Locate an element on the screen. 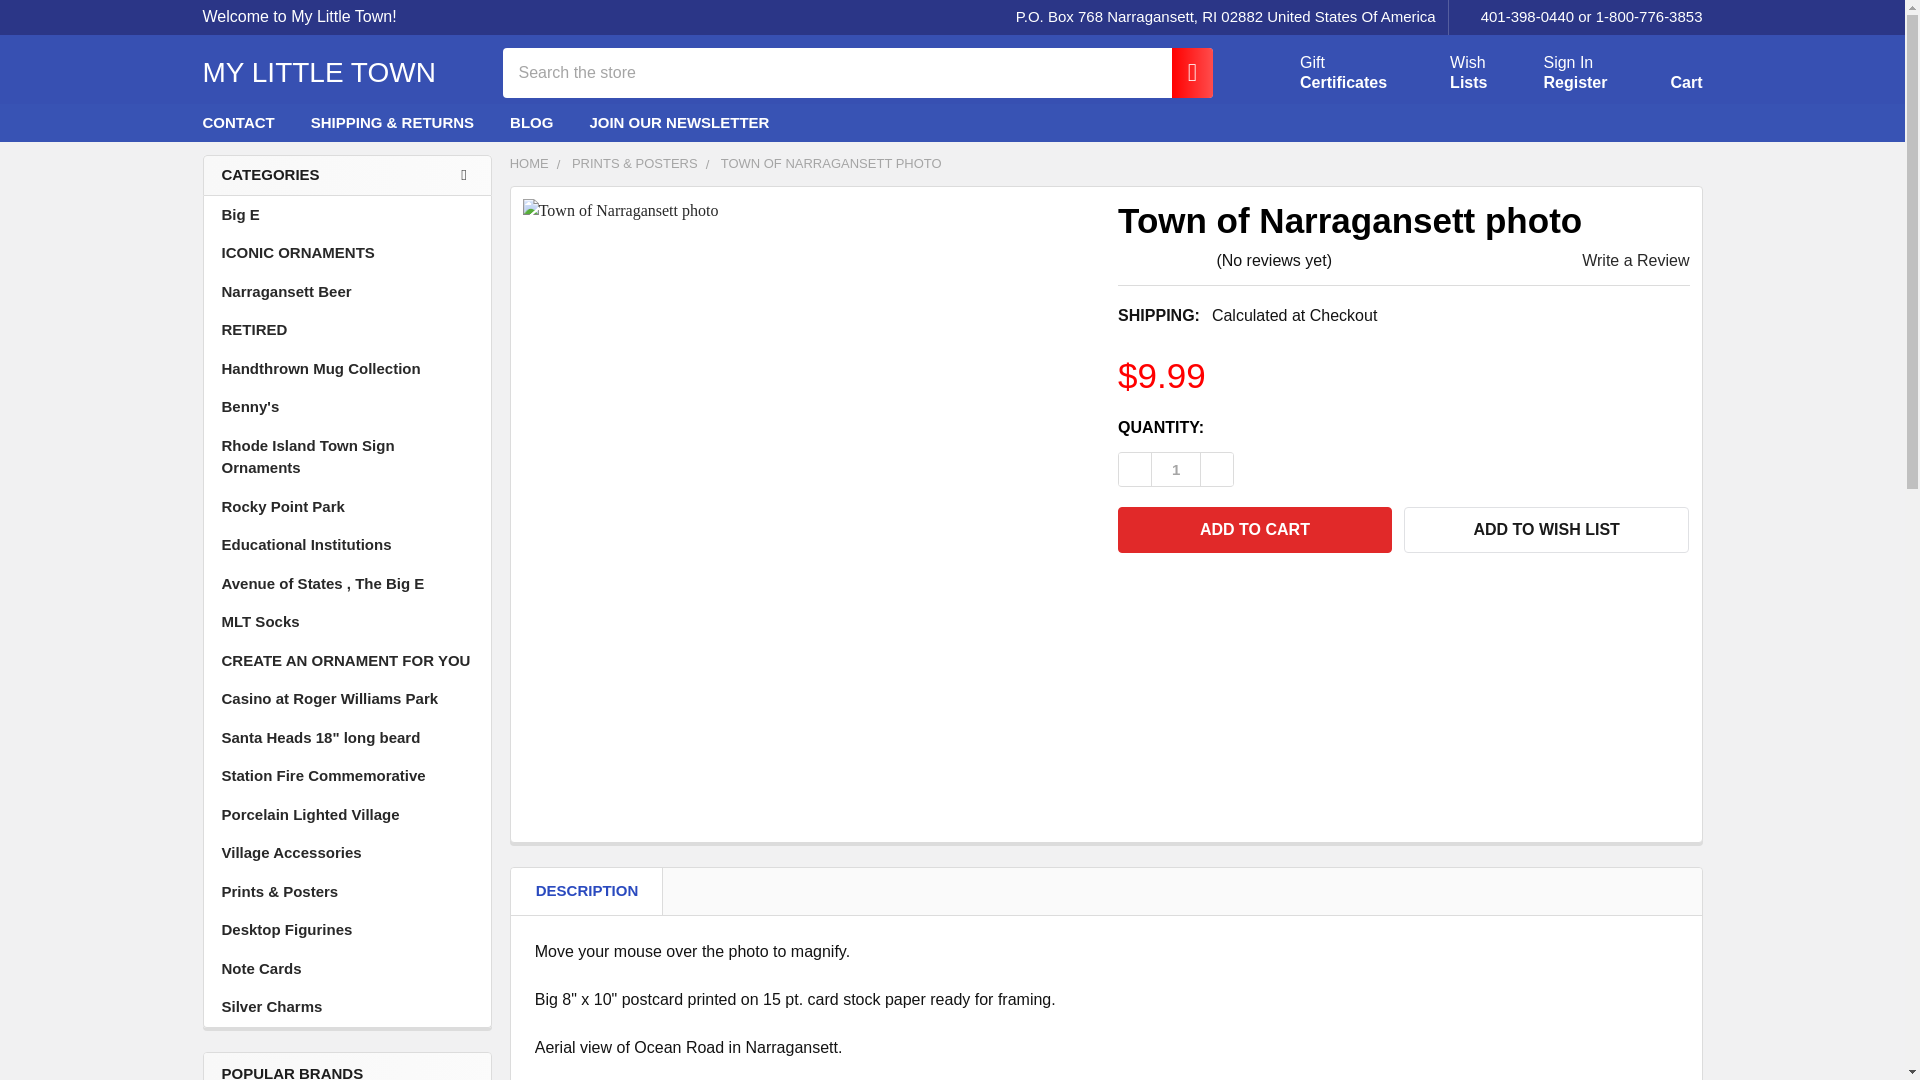 The height and width of the screenshot is (1080, 1920). 401-398-0440 or 1-800-776-3853 is located at coordinates (318, 72).